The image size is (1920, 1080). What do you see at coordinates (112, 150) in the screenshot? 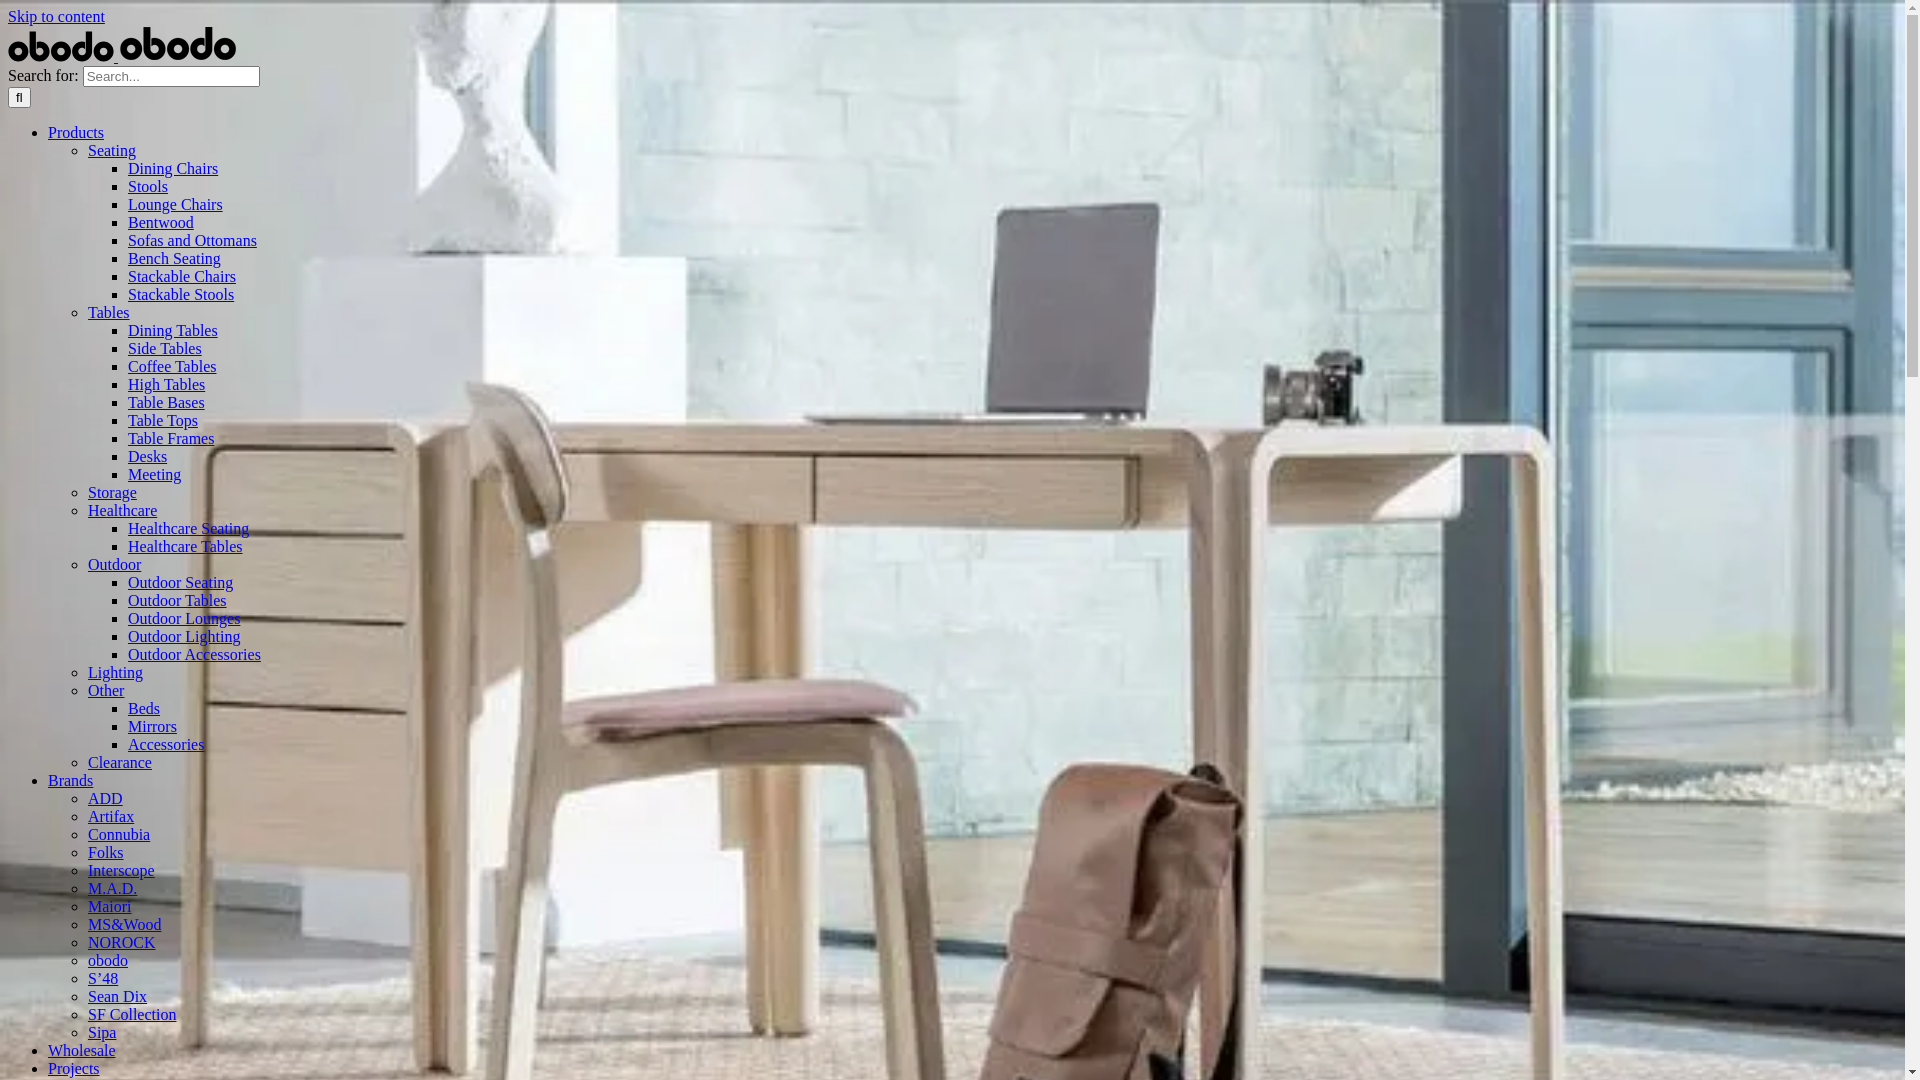
I see `Seating` at bounding box center [112, 150].